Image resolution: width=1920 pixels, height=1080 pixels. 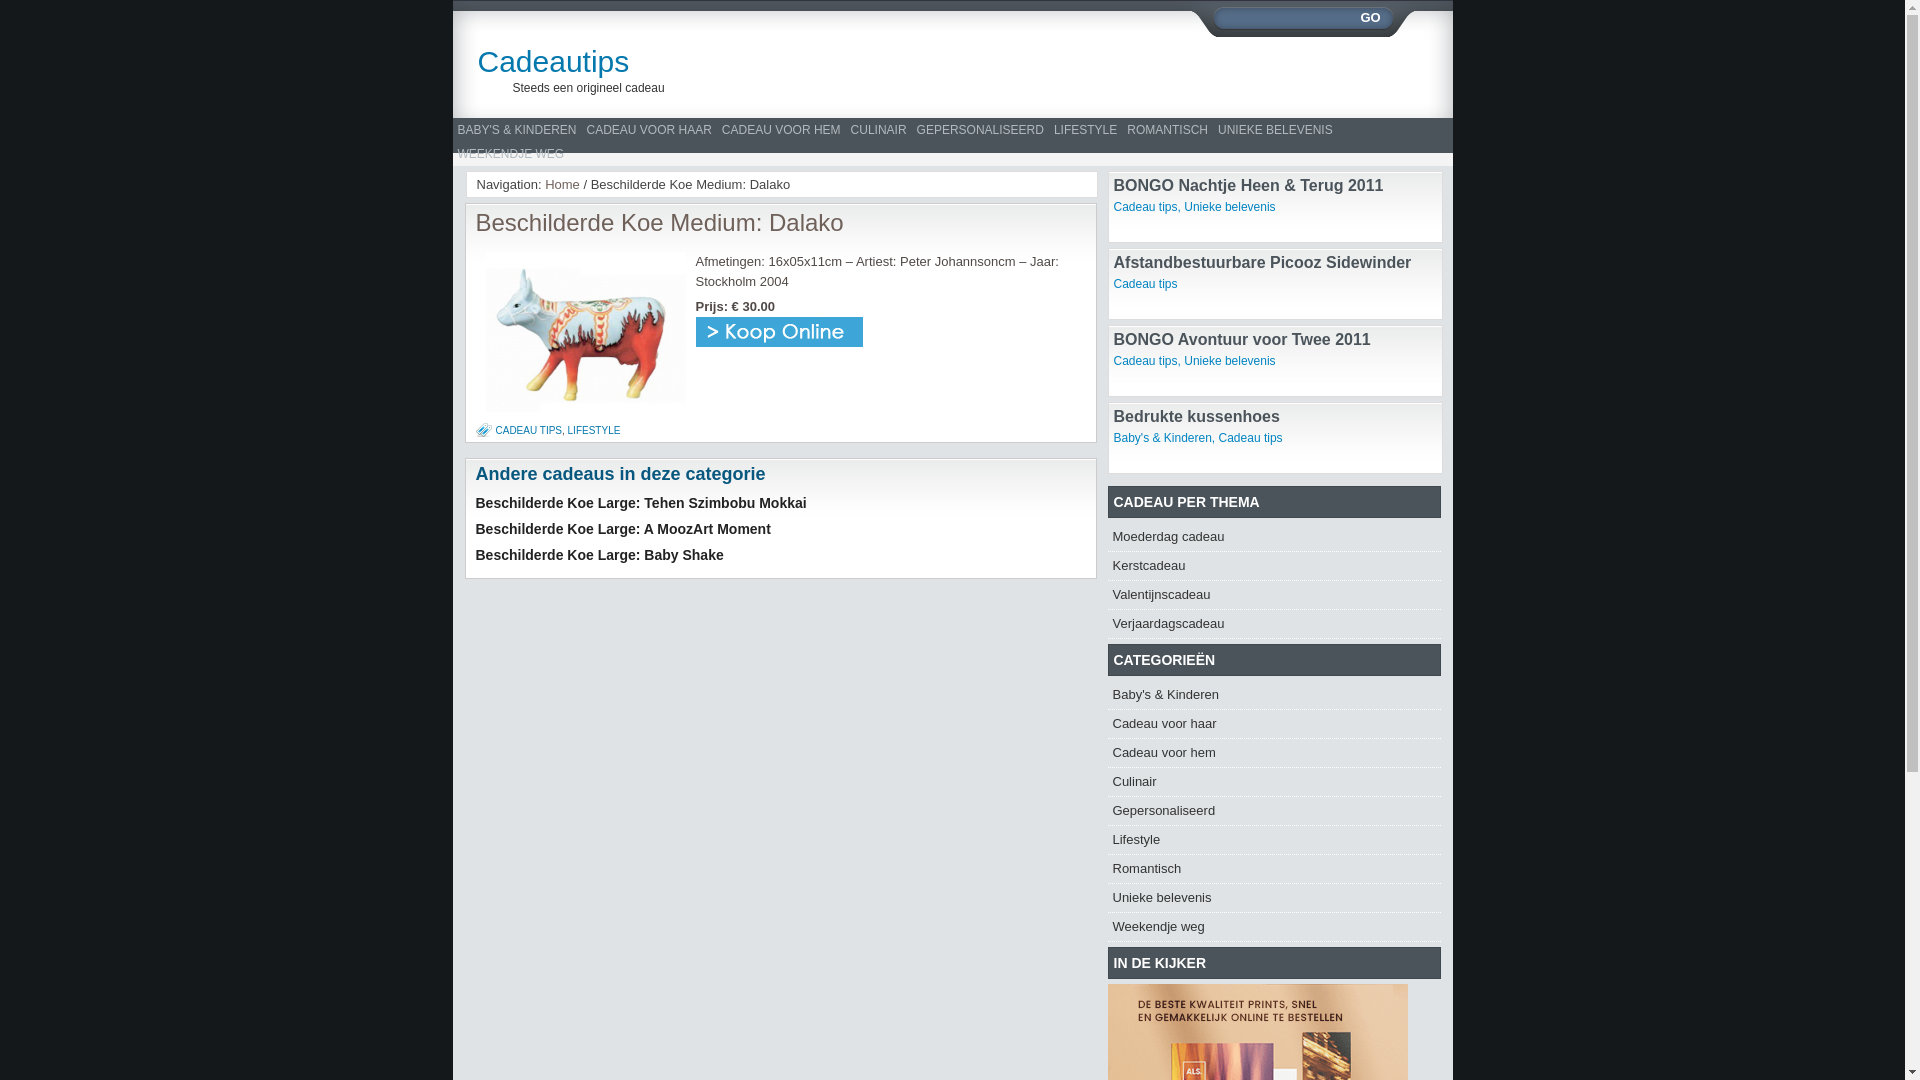 What do you see at coordinates (1197, 416) in the screenshot?
I see `Bedrukte kussenhoes` at bounding box center [1197, 416].